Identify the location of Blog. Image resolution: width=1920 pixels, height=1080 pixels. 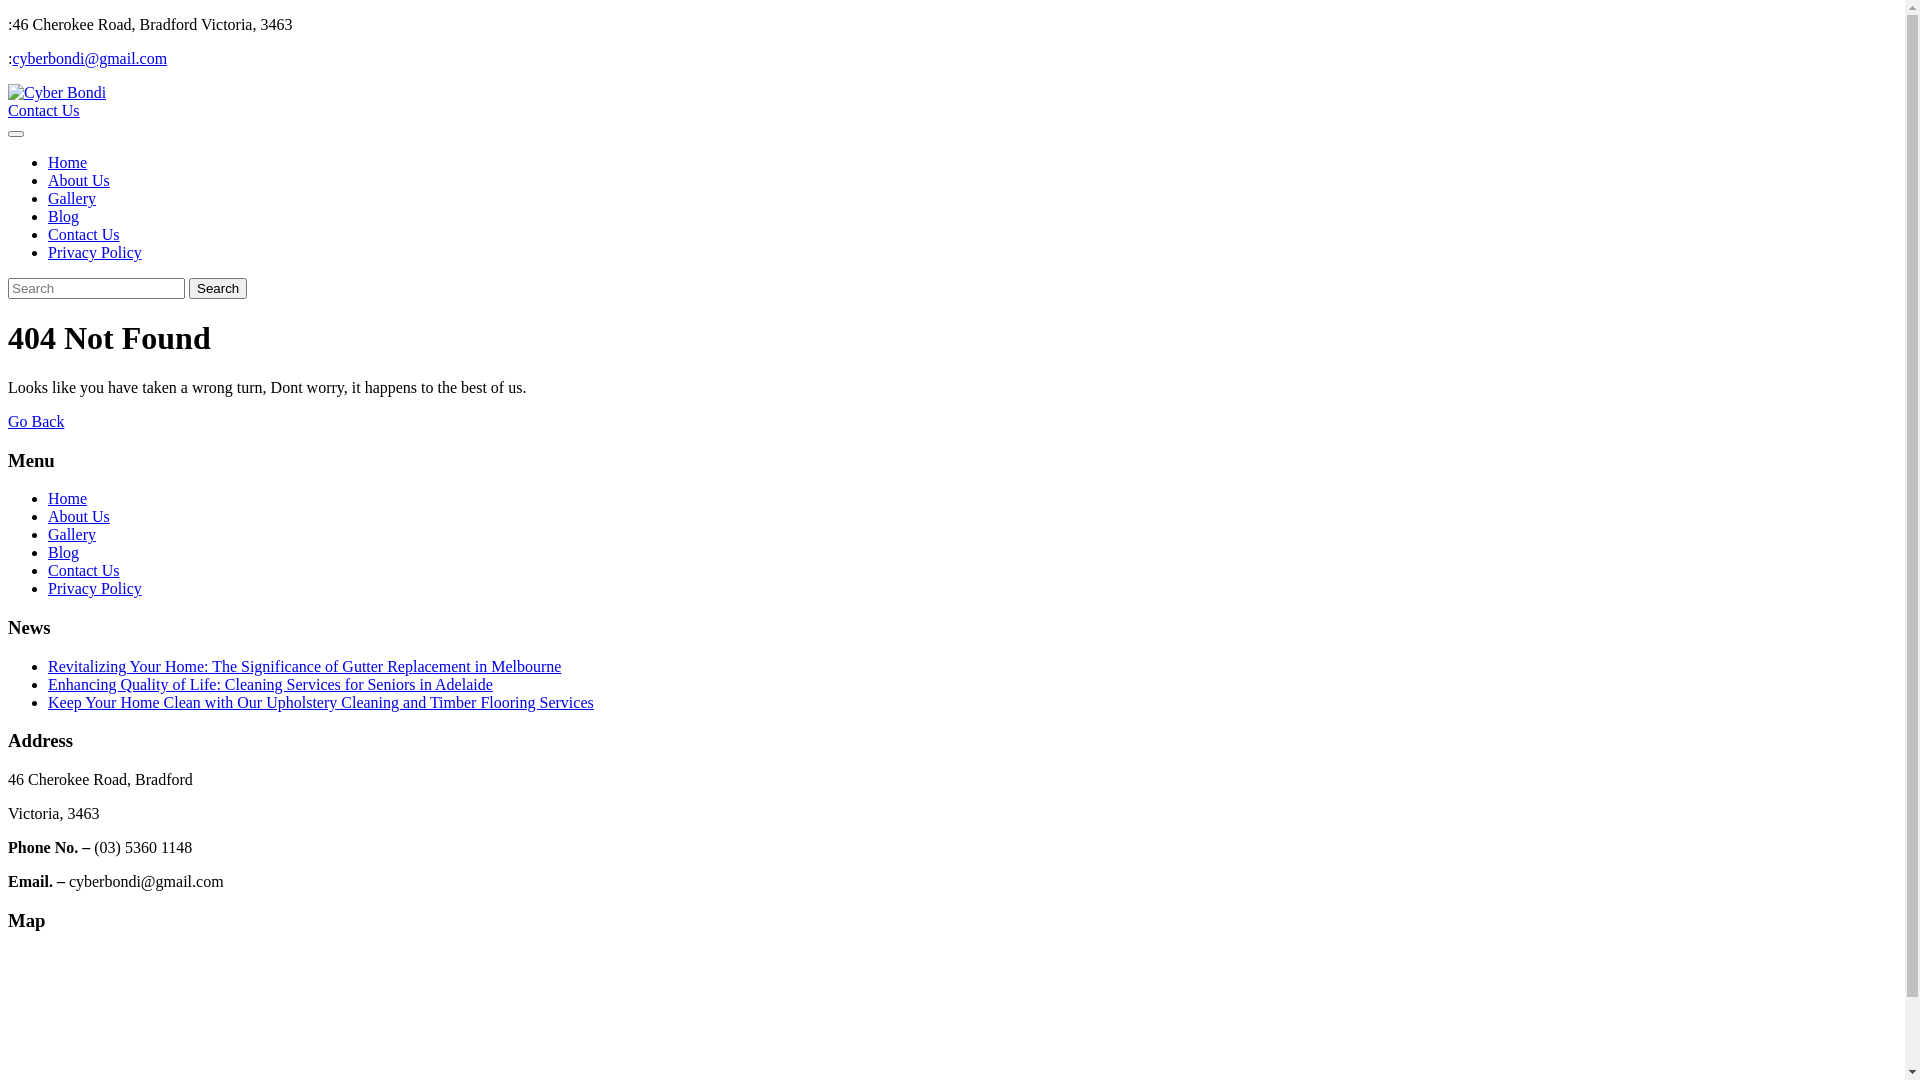
(64, 216).